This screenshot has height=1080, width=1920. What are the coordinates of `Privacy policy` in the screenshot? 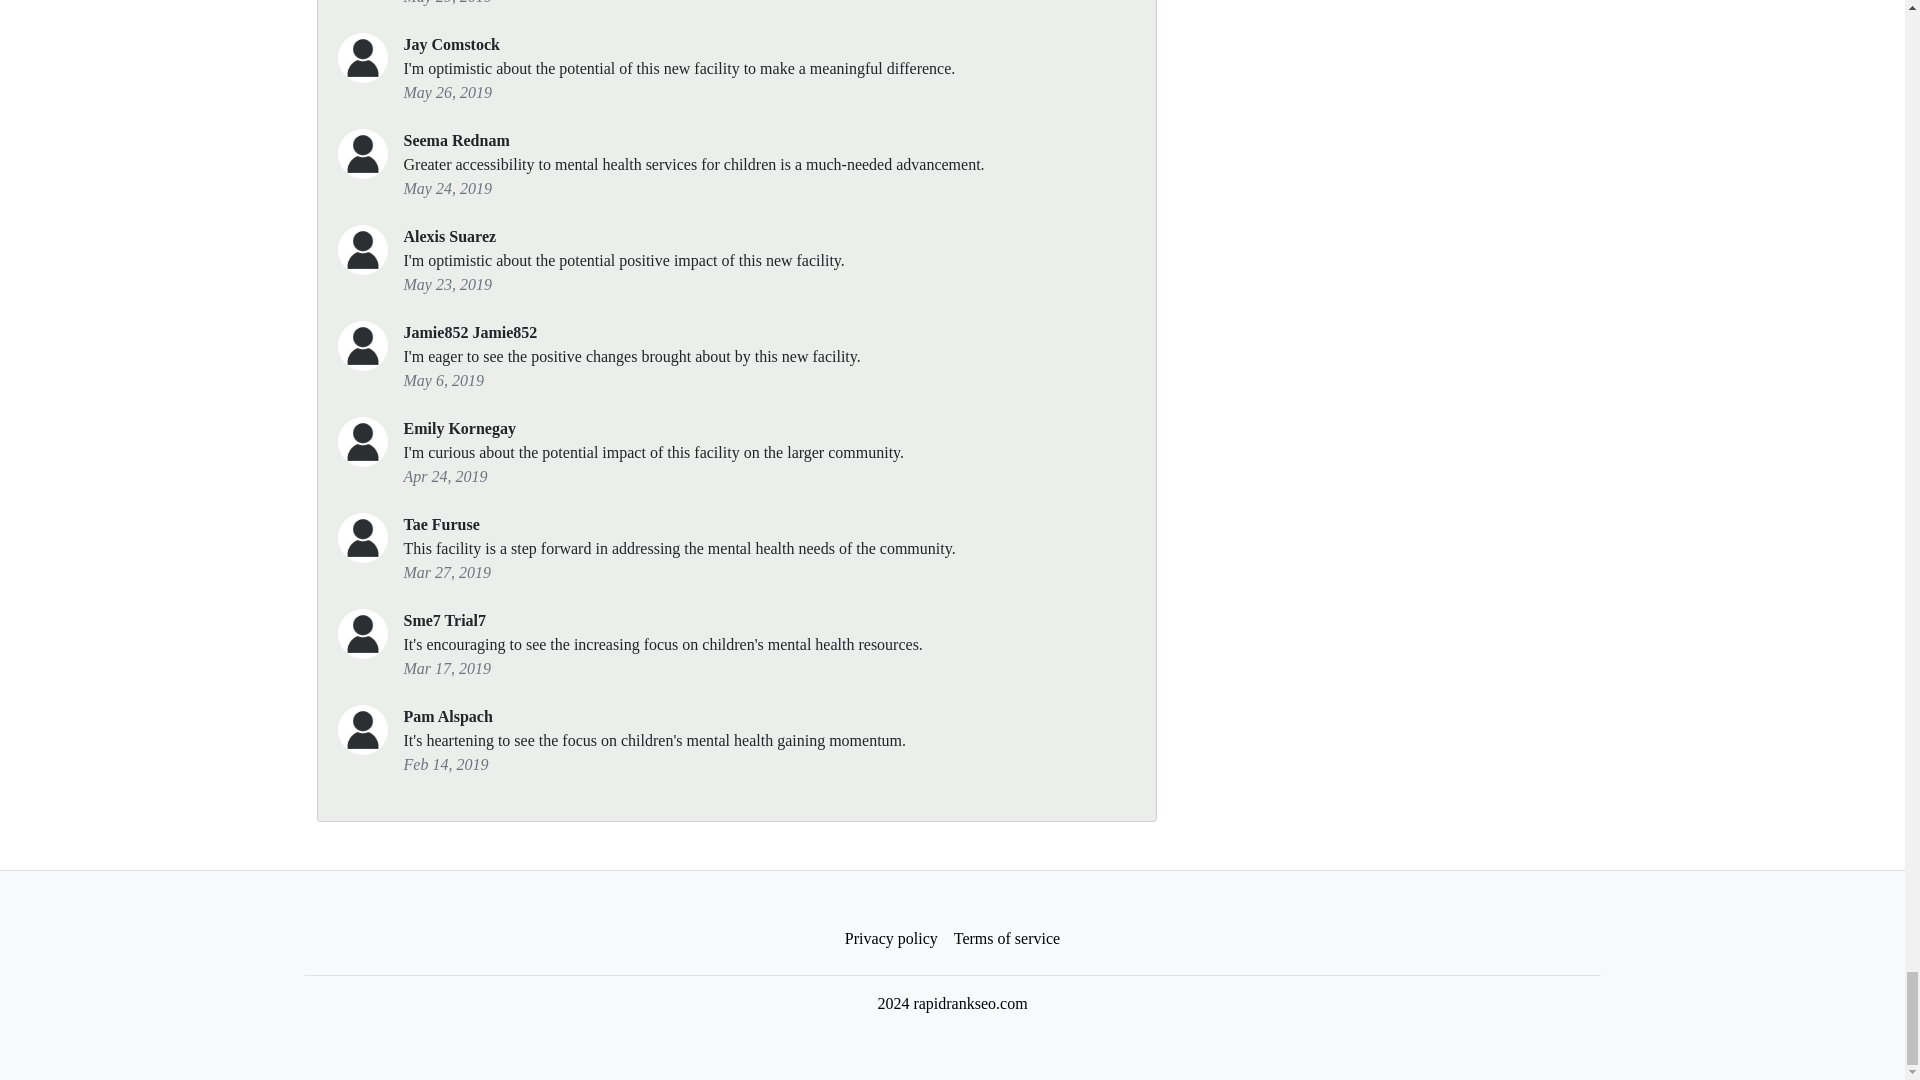 It's located at (892, 939).